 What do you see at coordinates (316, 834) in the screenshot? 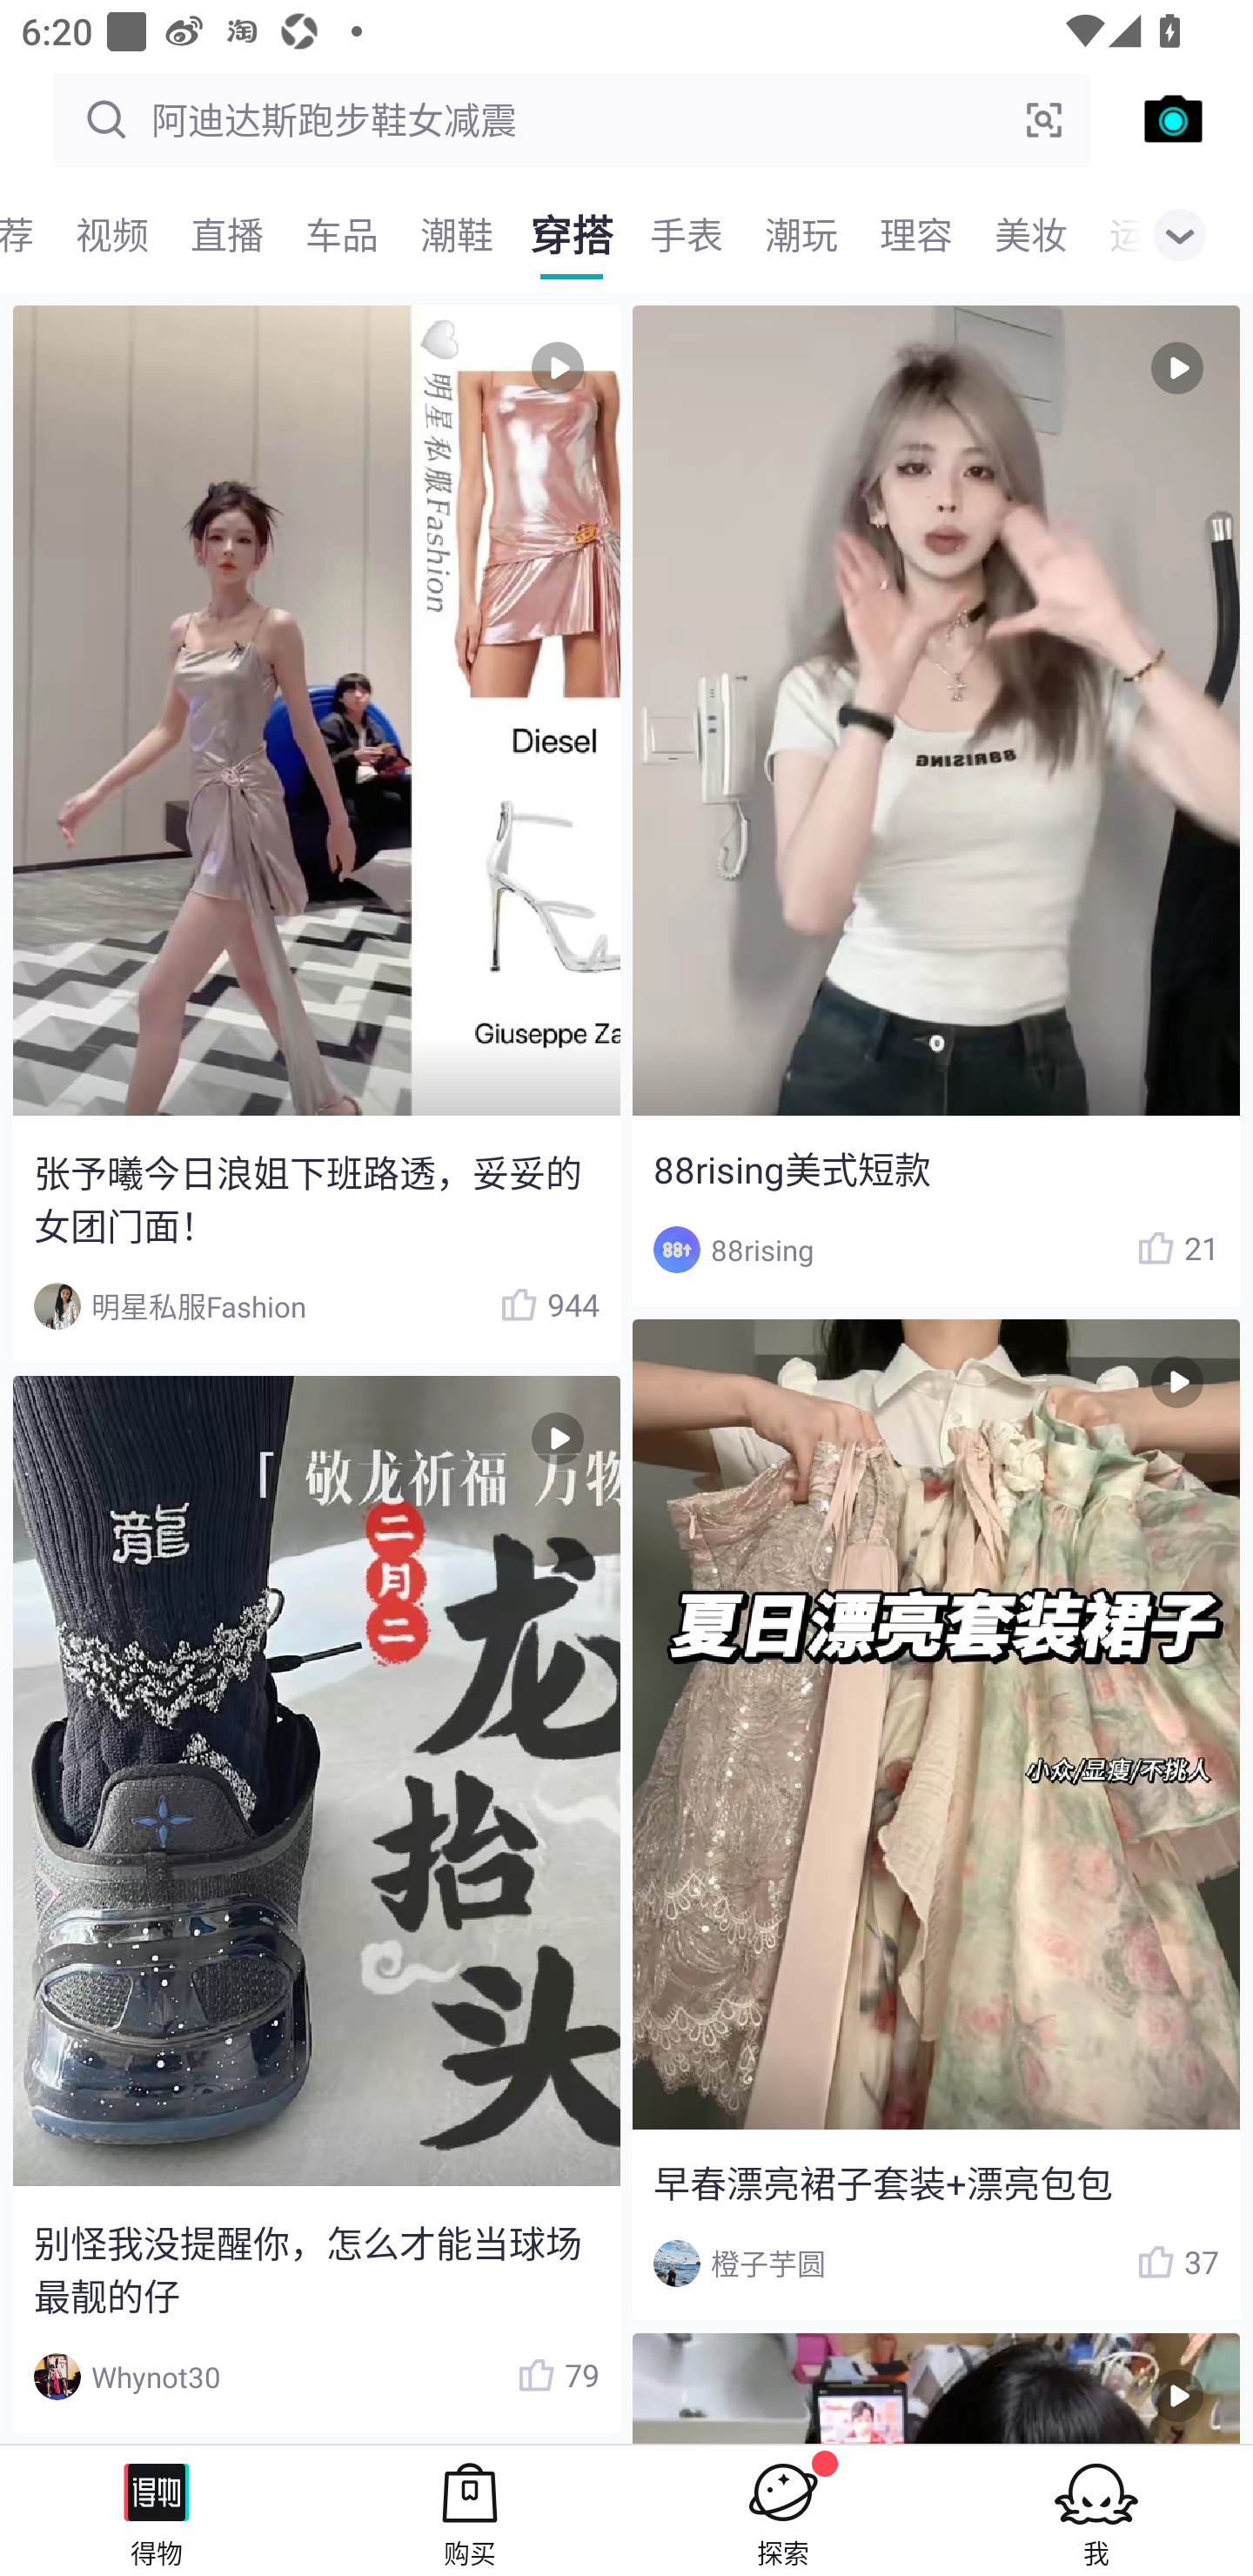
I see `张予曦今日浪姐下班路透，妥妥的女团门面！ 明星私服Fashion 944` at bounding box center [316, 834].